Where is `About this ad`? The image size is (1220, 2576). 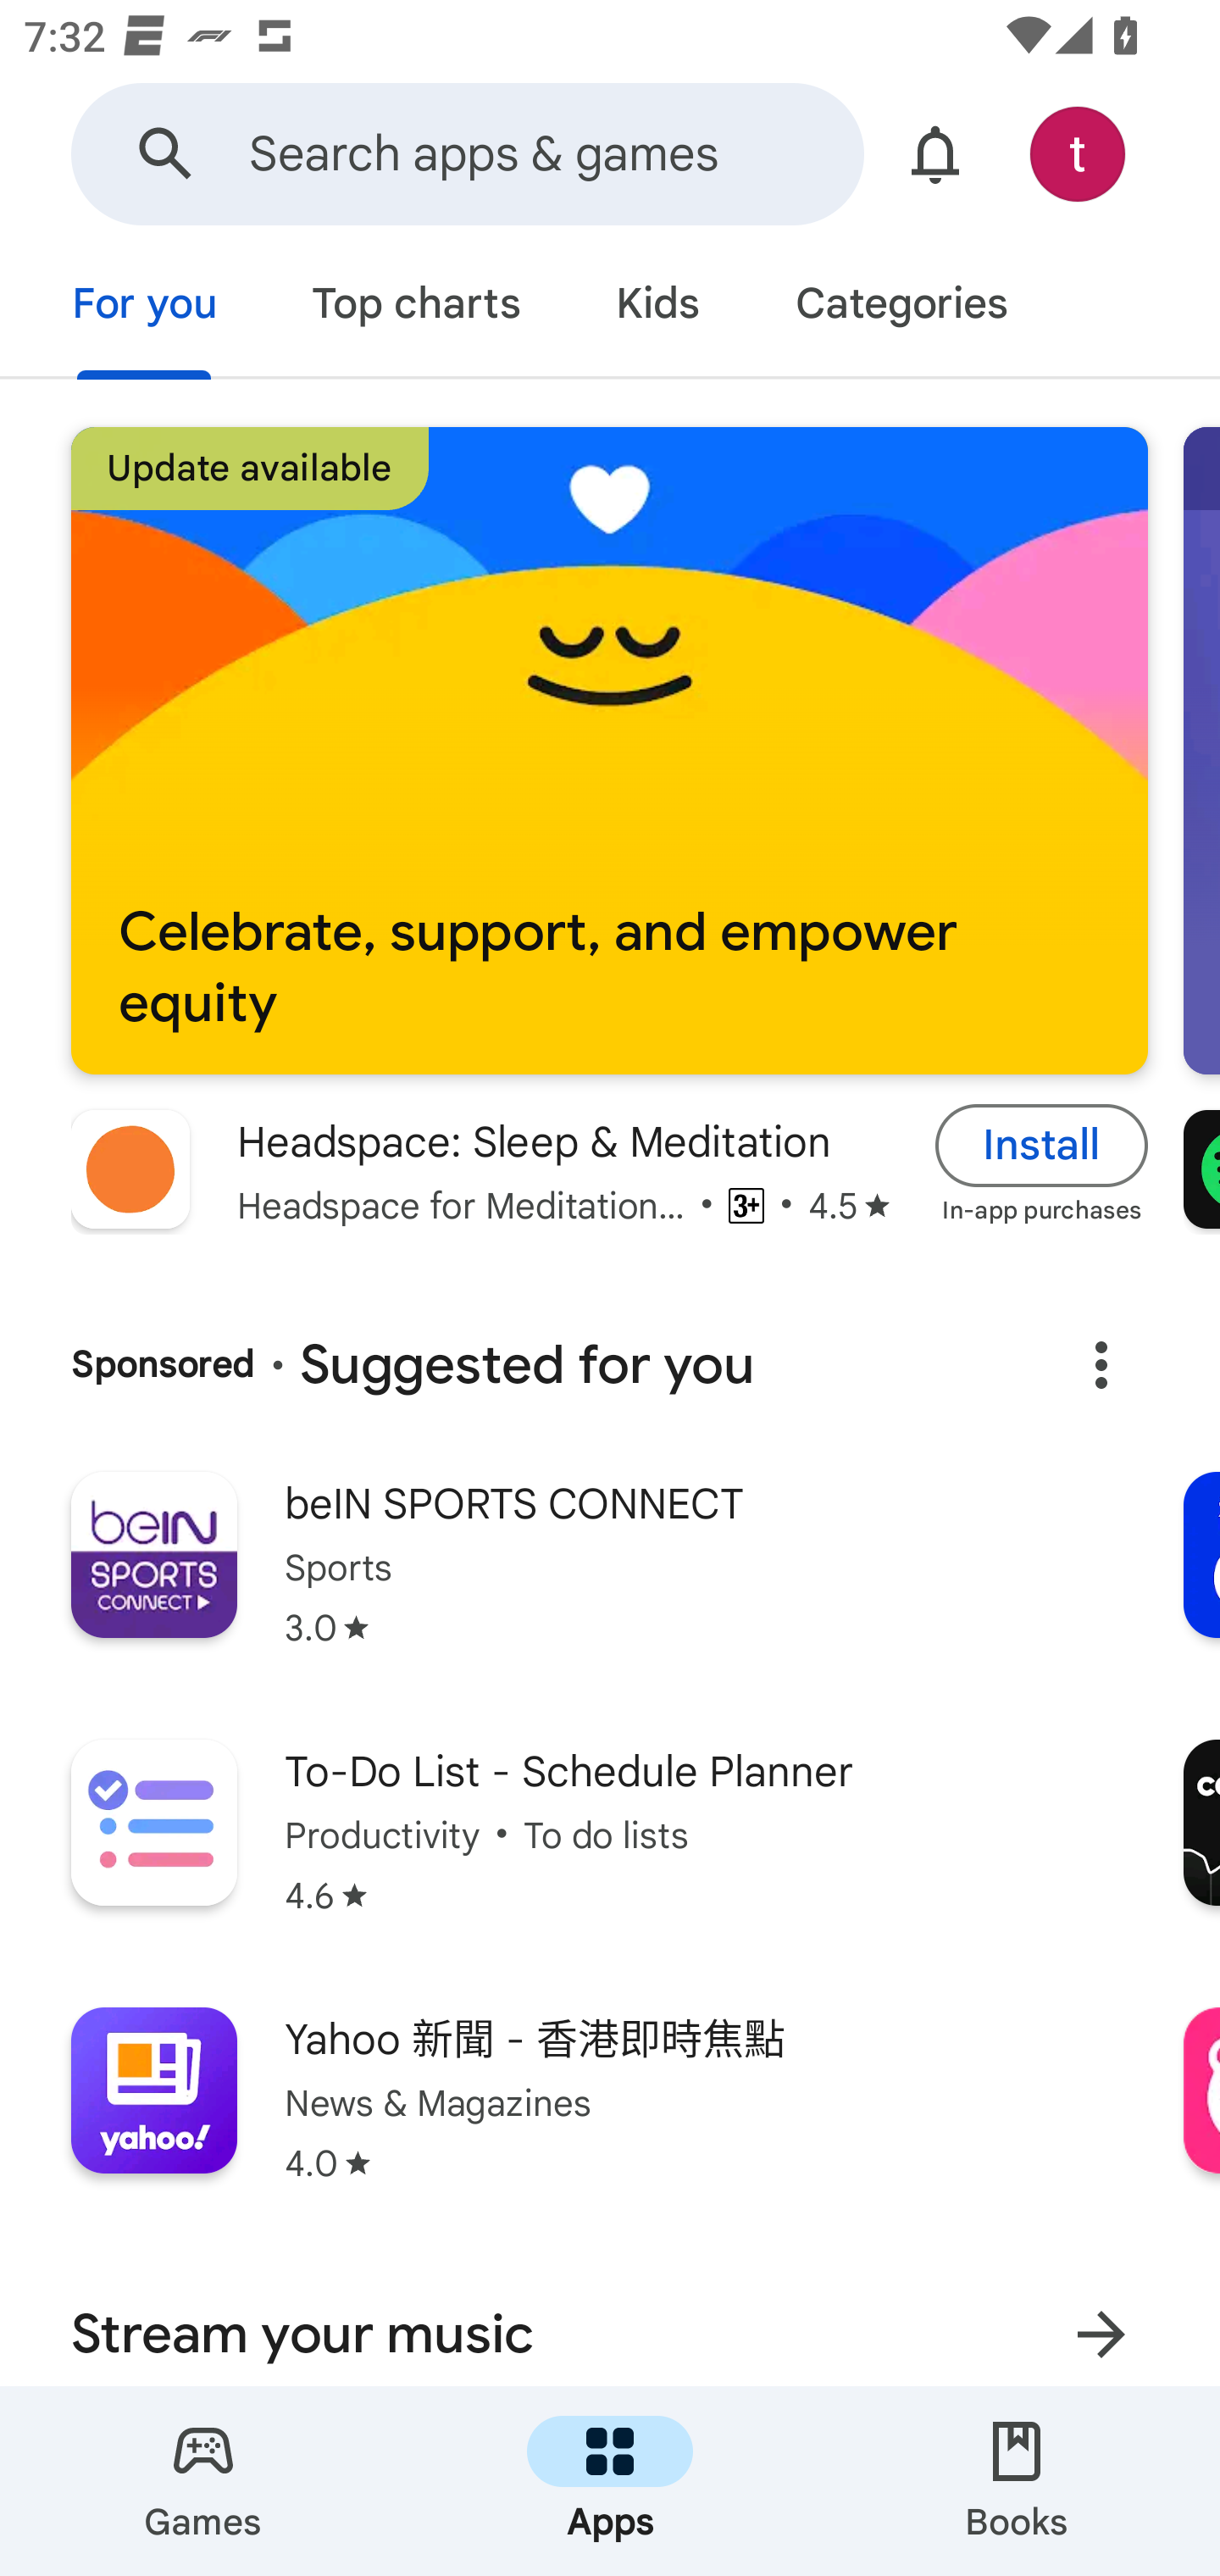 About this ad is located at coordinates (1101, 1365).